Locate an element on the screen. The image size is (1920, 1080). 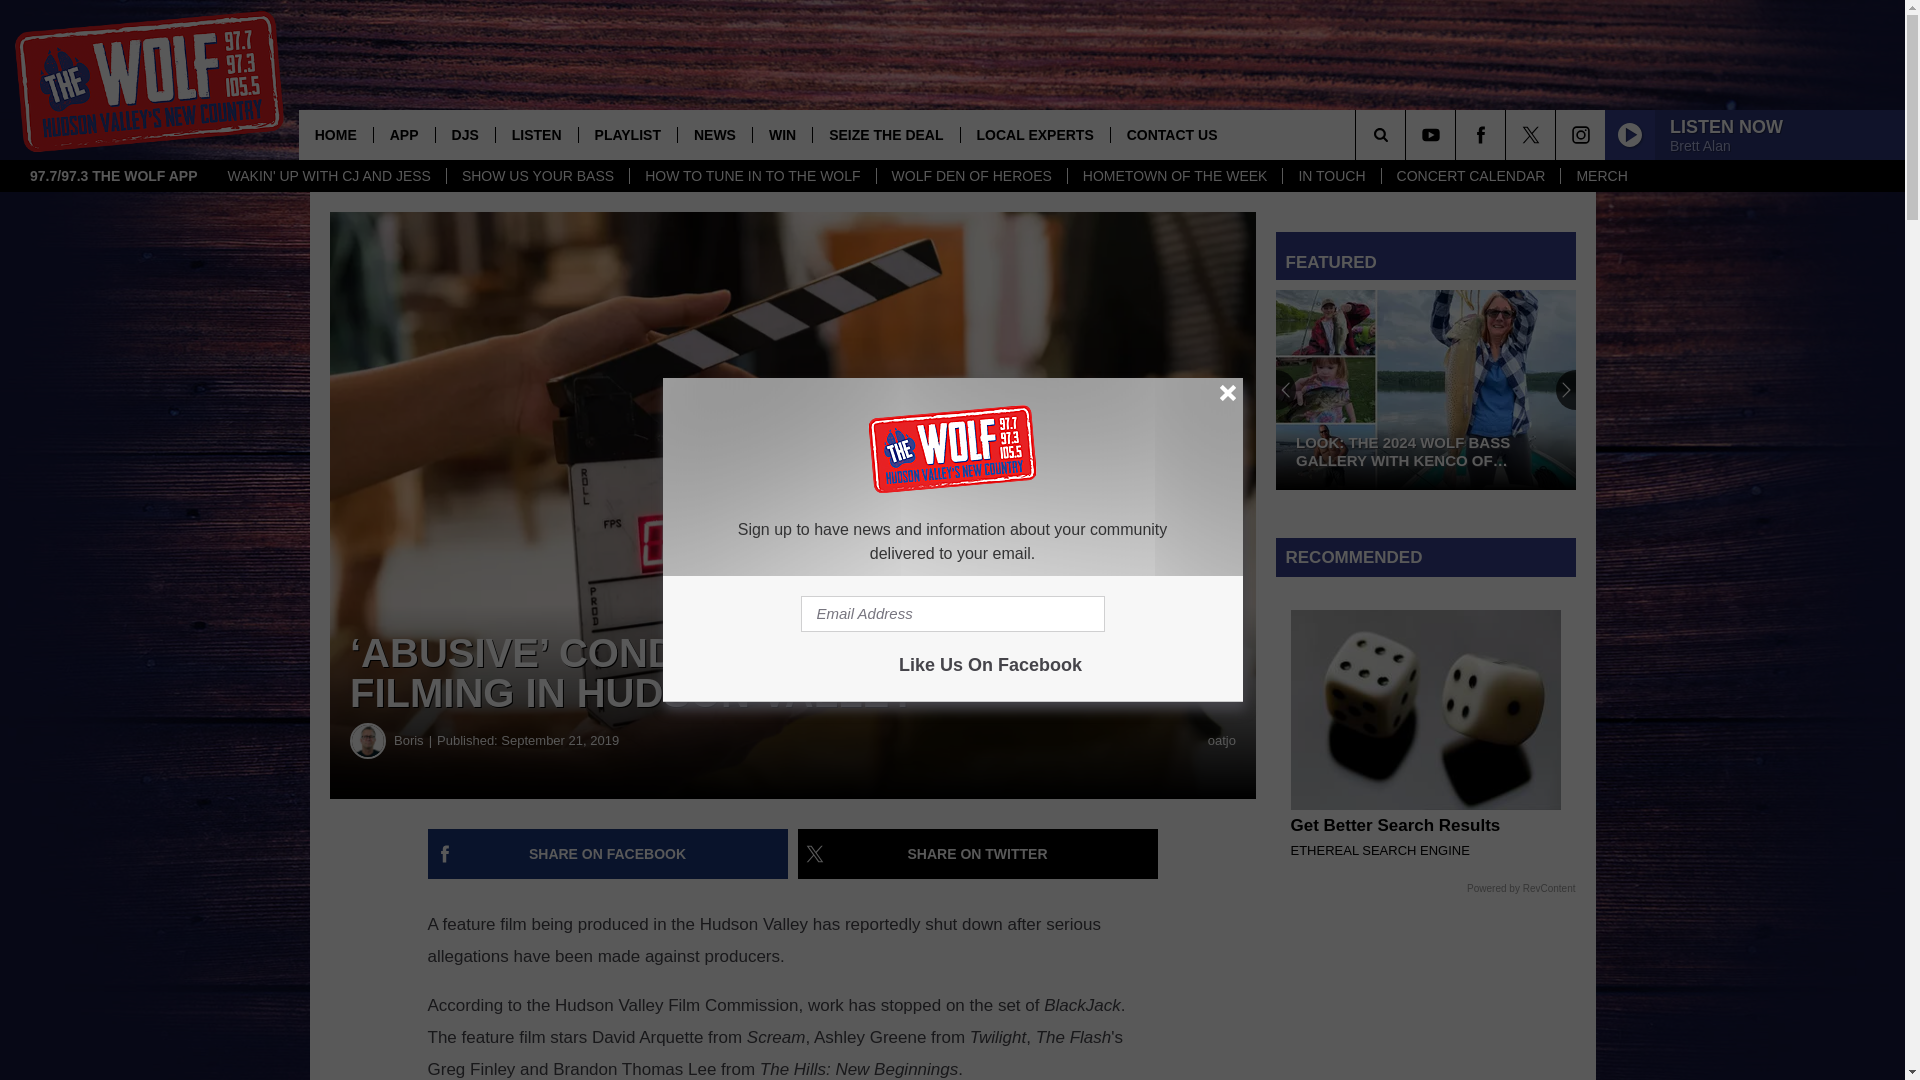
HOME is located at coordinates (336, 134).